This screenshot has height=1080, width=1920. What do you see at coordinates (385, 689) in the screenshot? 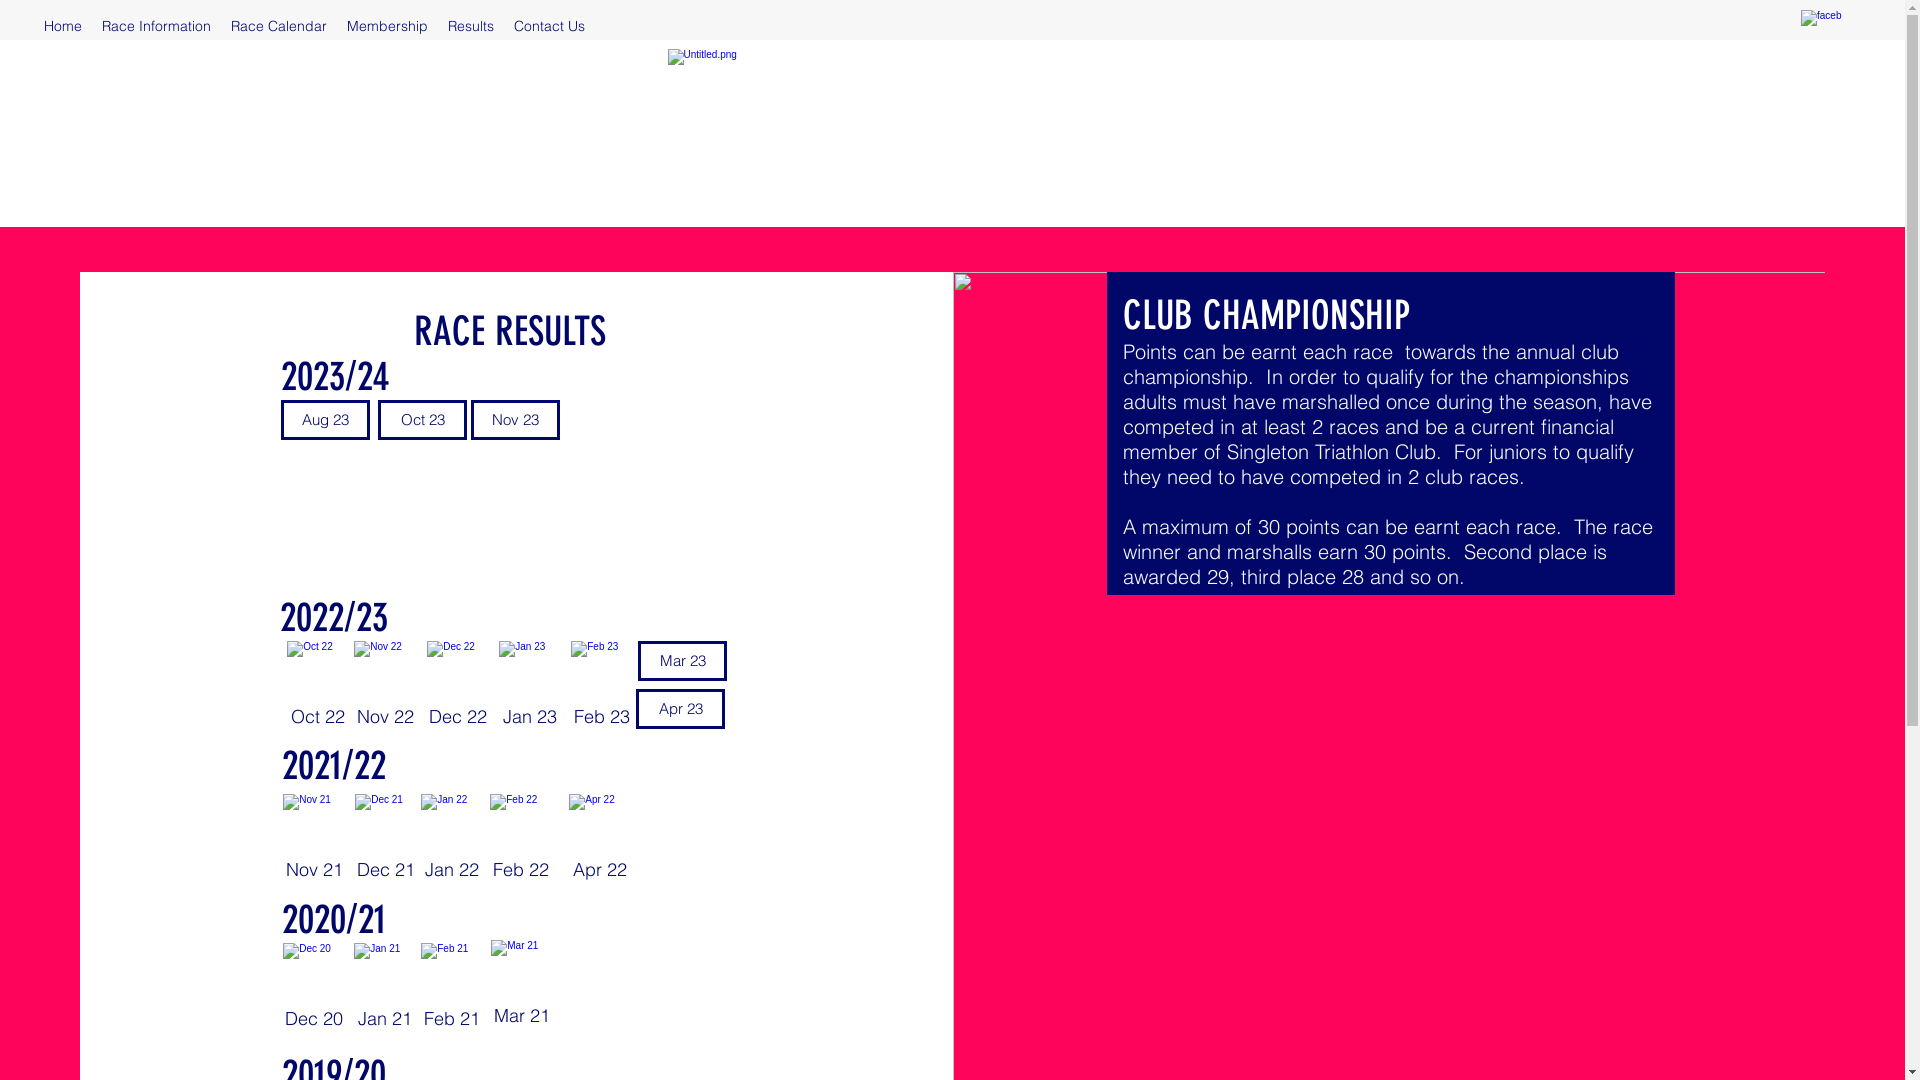
I see `Nov 22` at bounding box center [385, 689].